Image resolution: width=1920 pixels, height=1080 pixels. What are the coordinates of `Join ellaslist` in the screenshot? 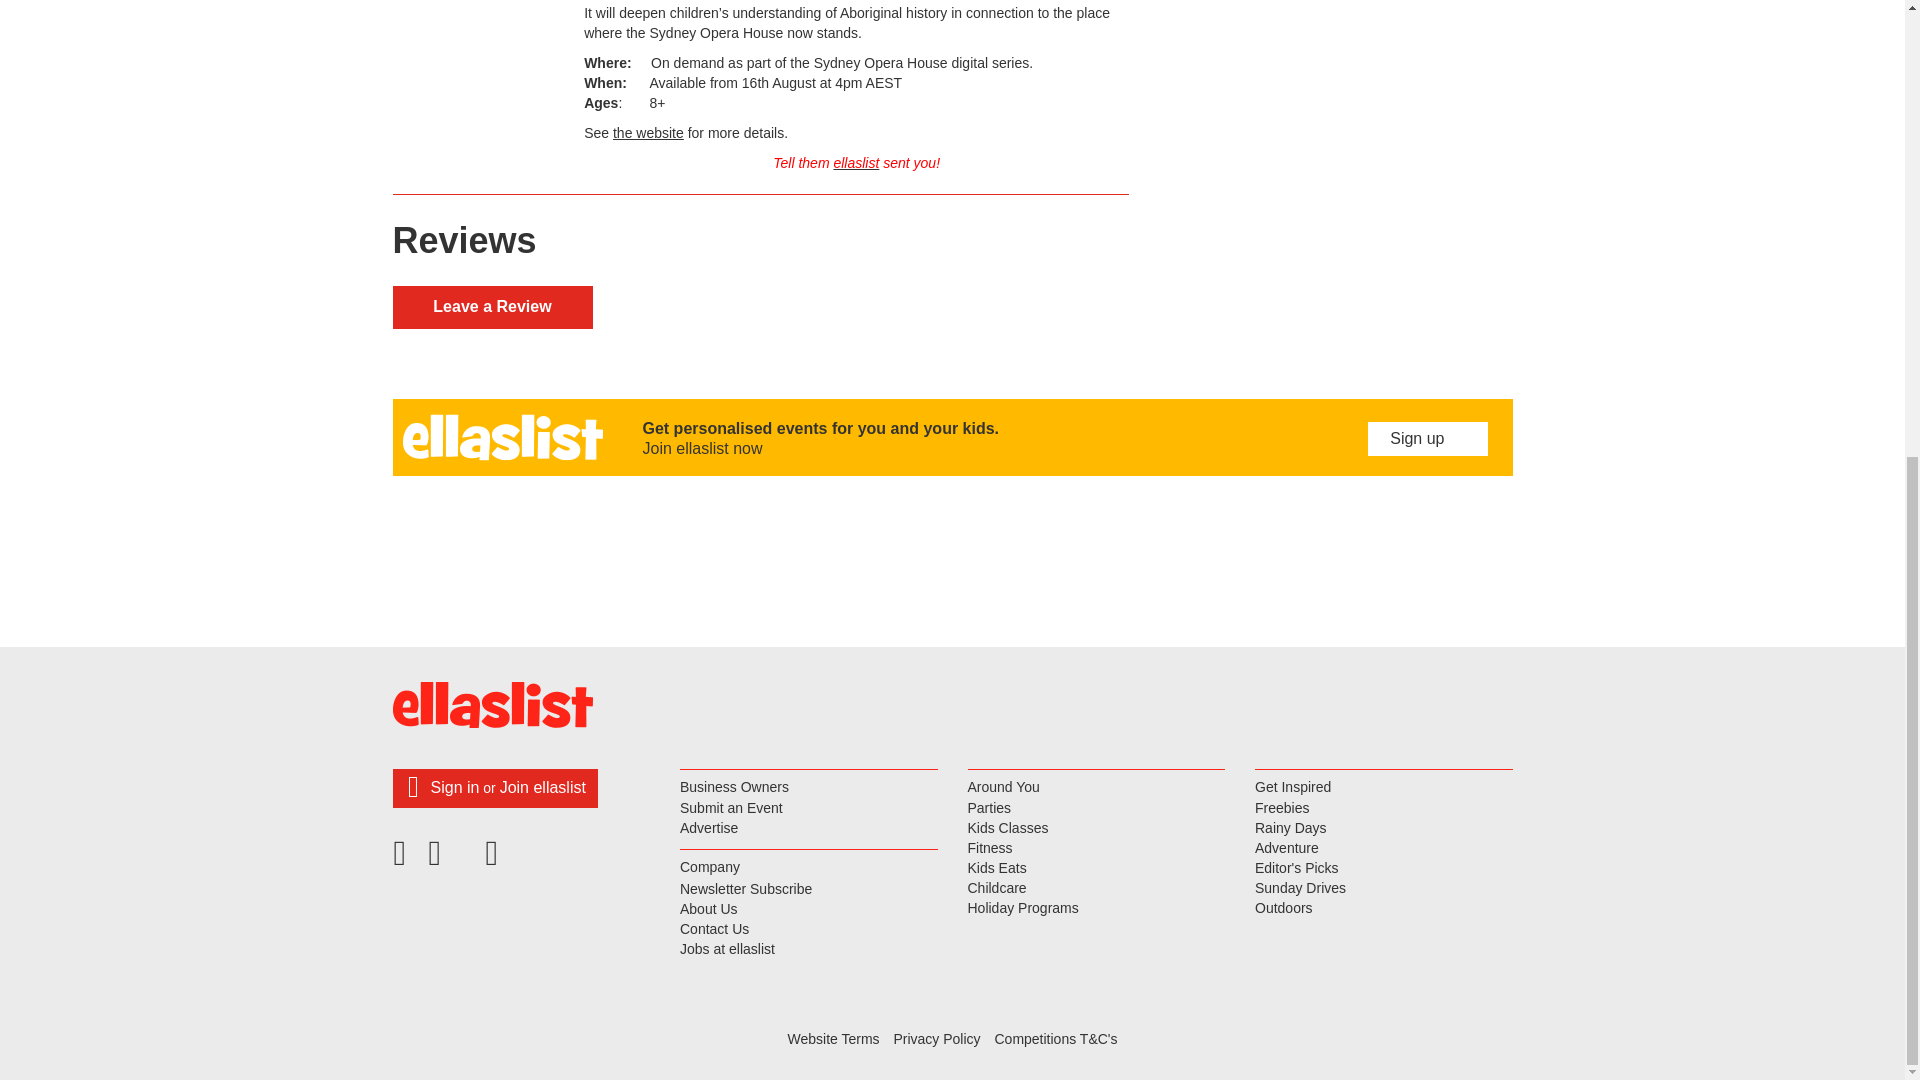 It's located at (542, 786).